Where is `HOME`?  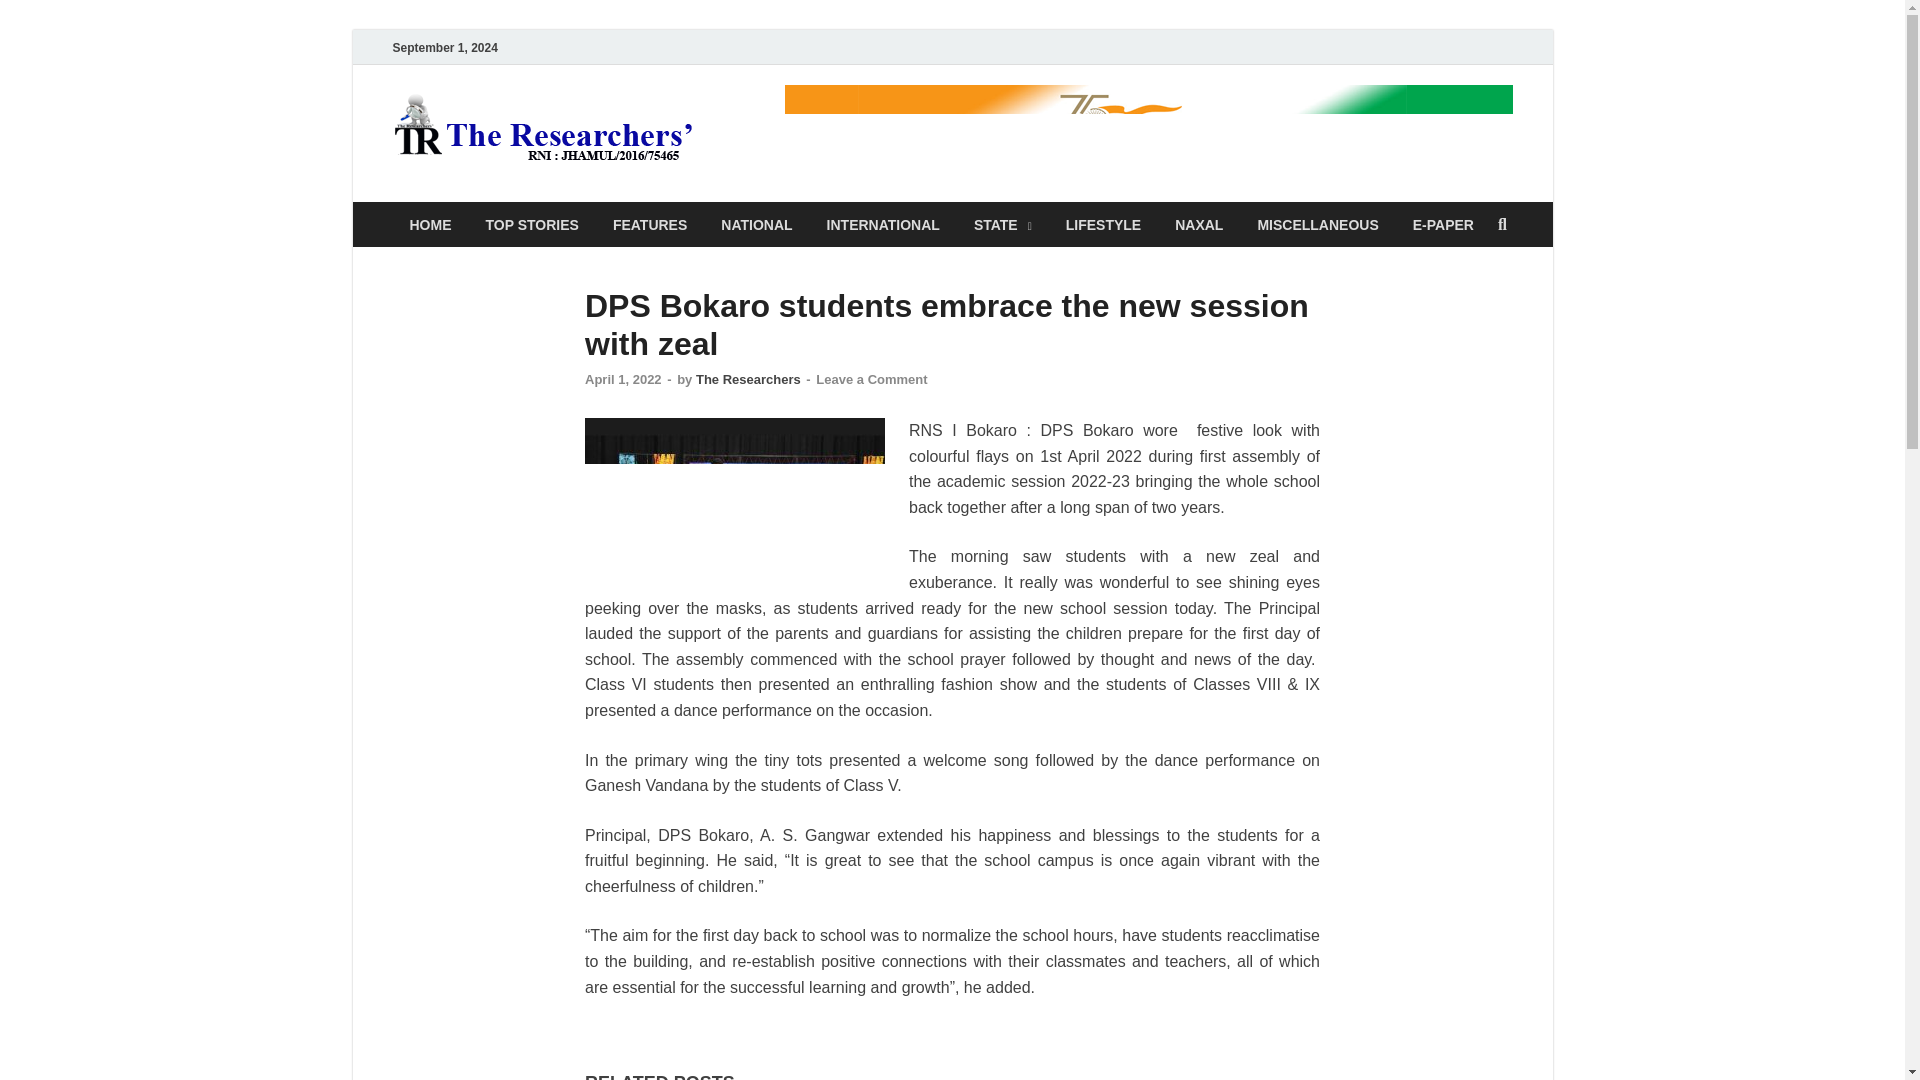 HOME is located at coordinates (430, 224).